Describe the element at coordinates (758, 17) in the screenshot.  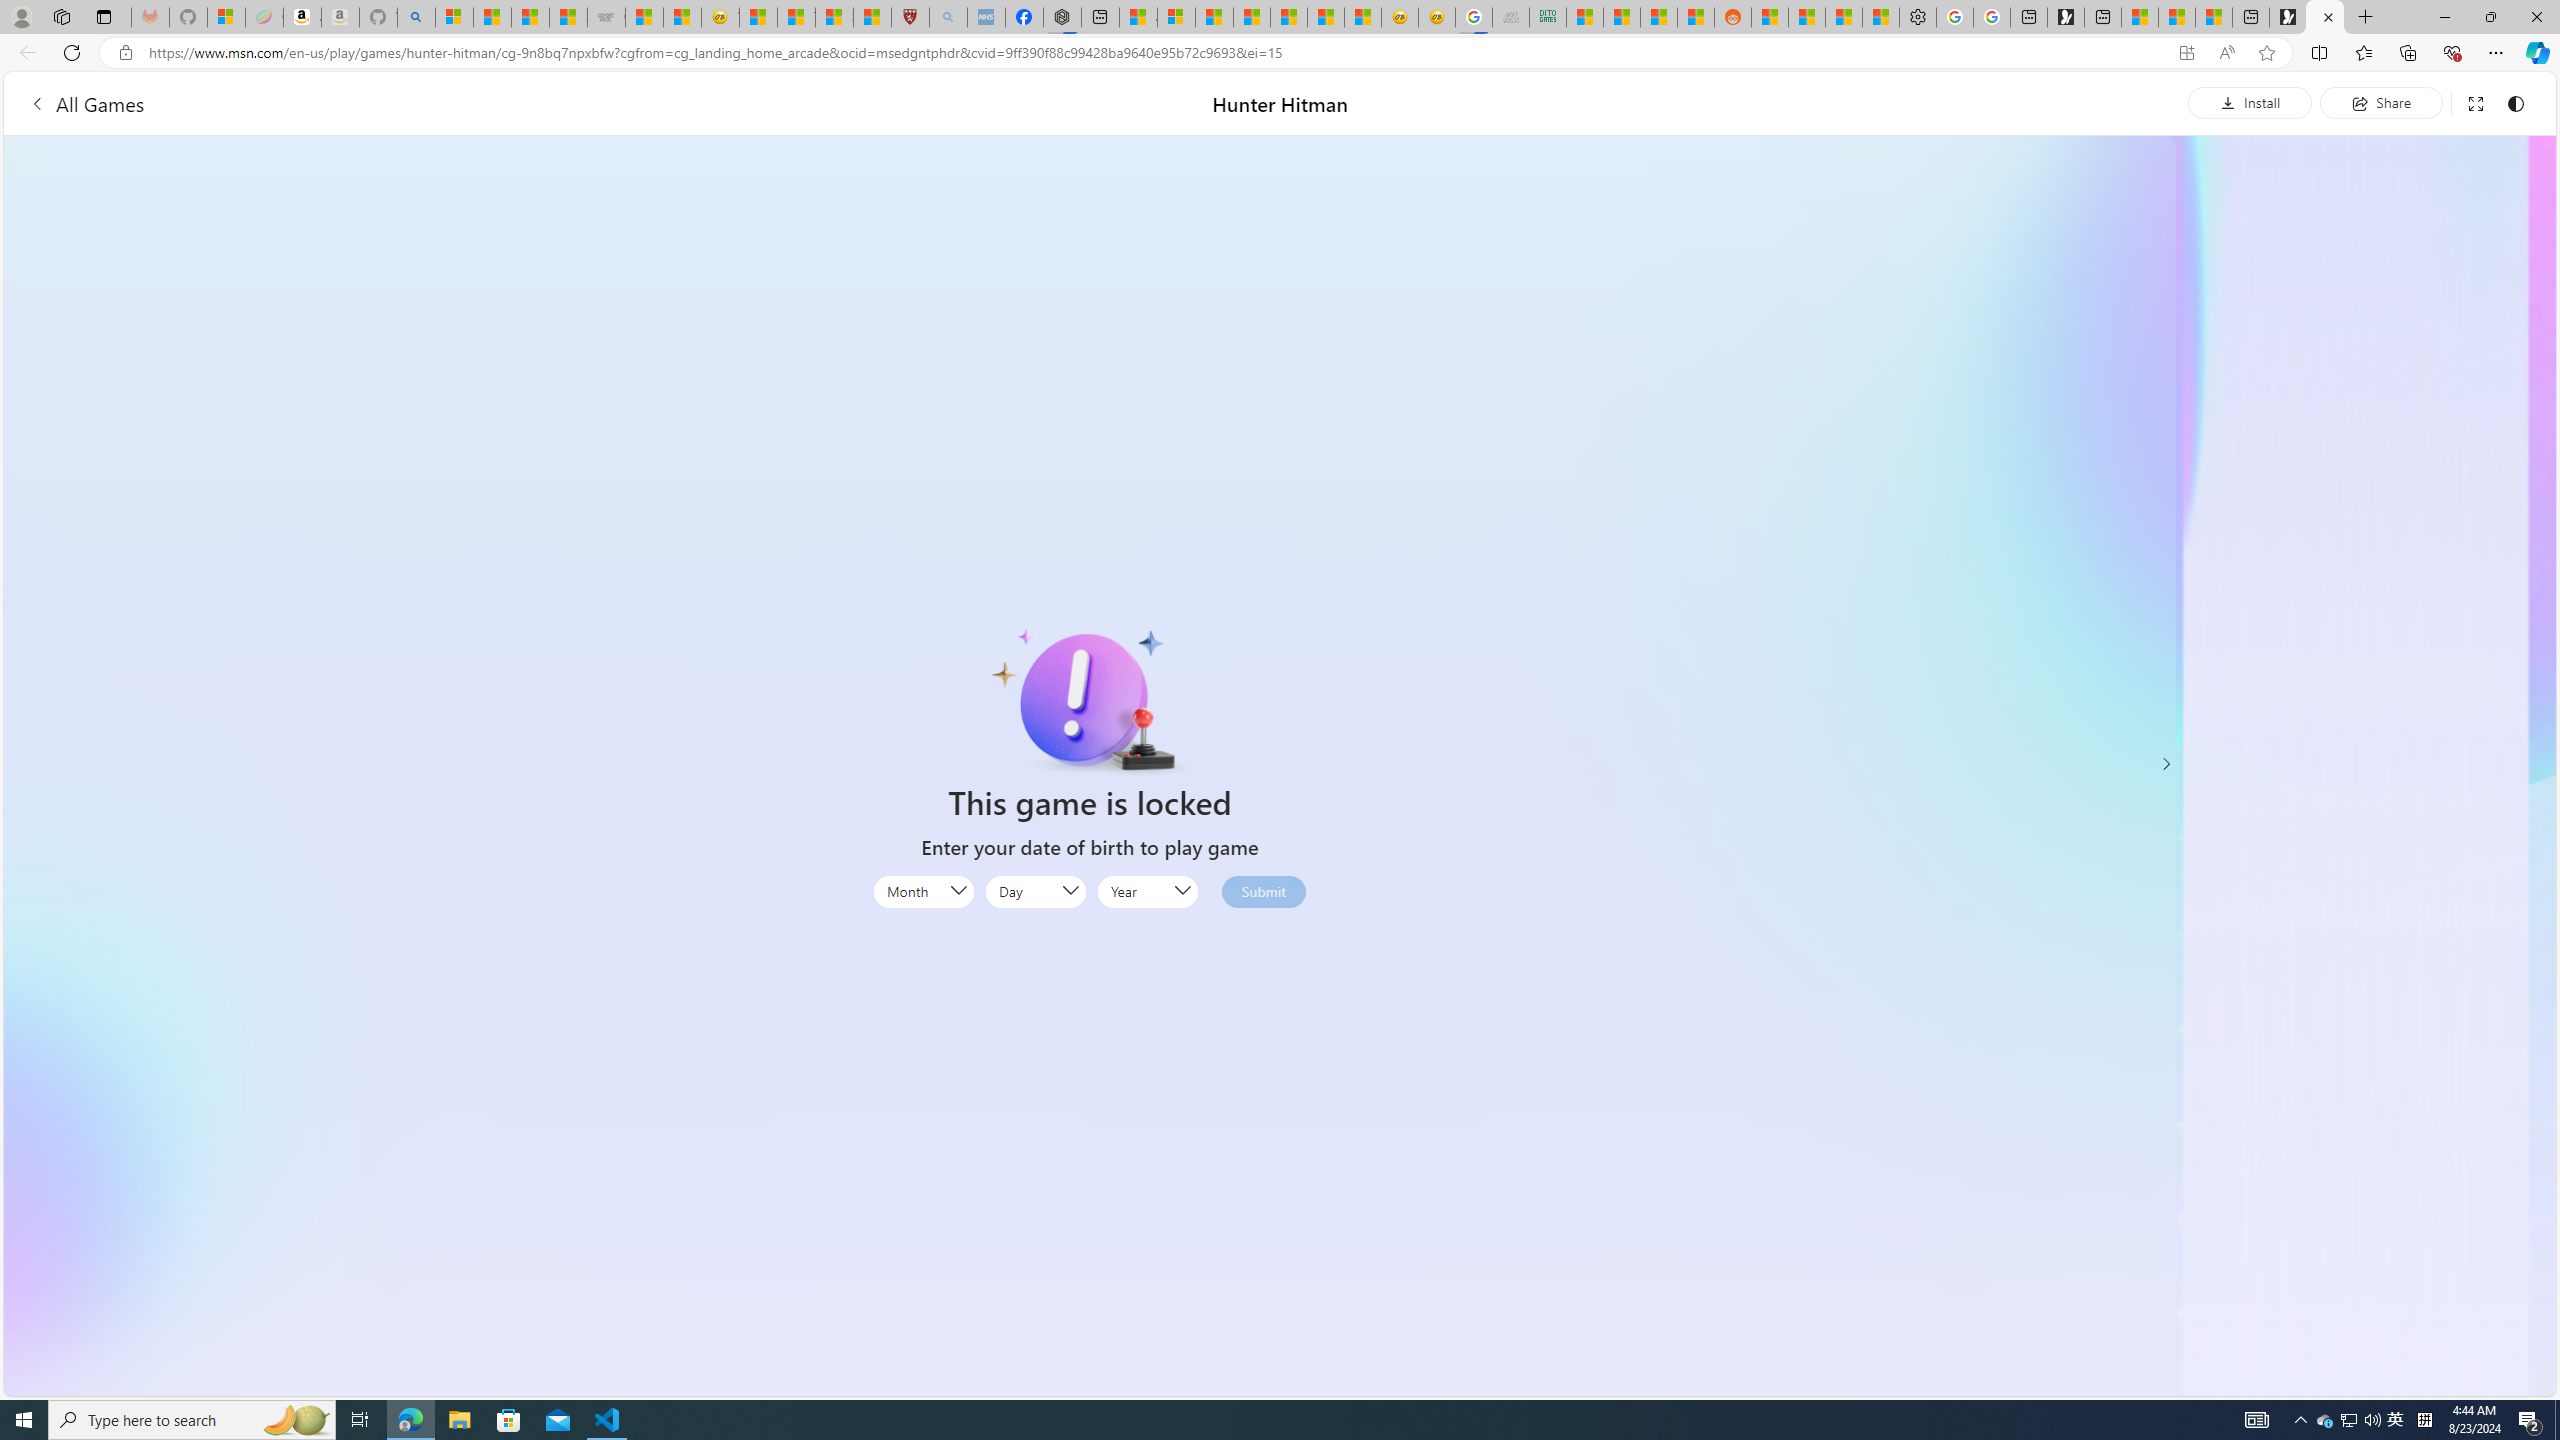
I see `Recipes - MSN` at that location.